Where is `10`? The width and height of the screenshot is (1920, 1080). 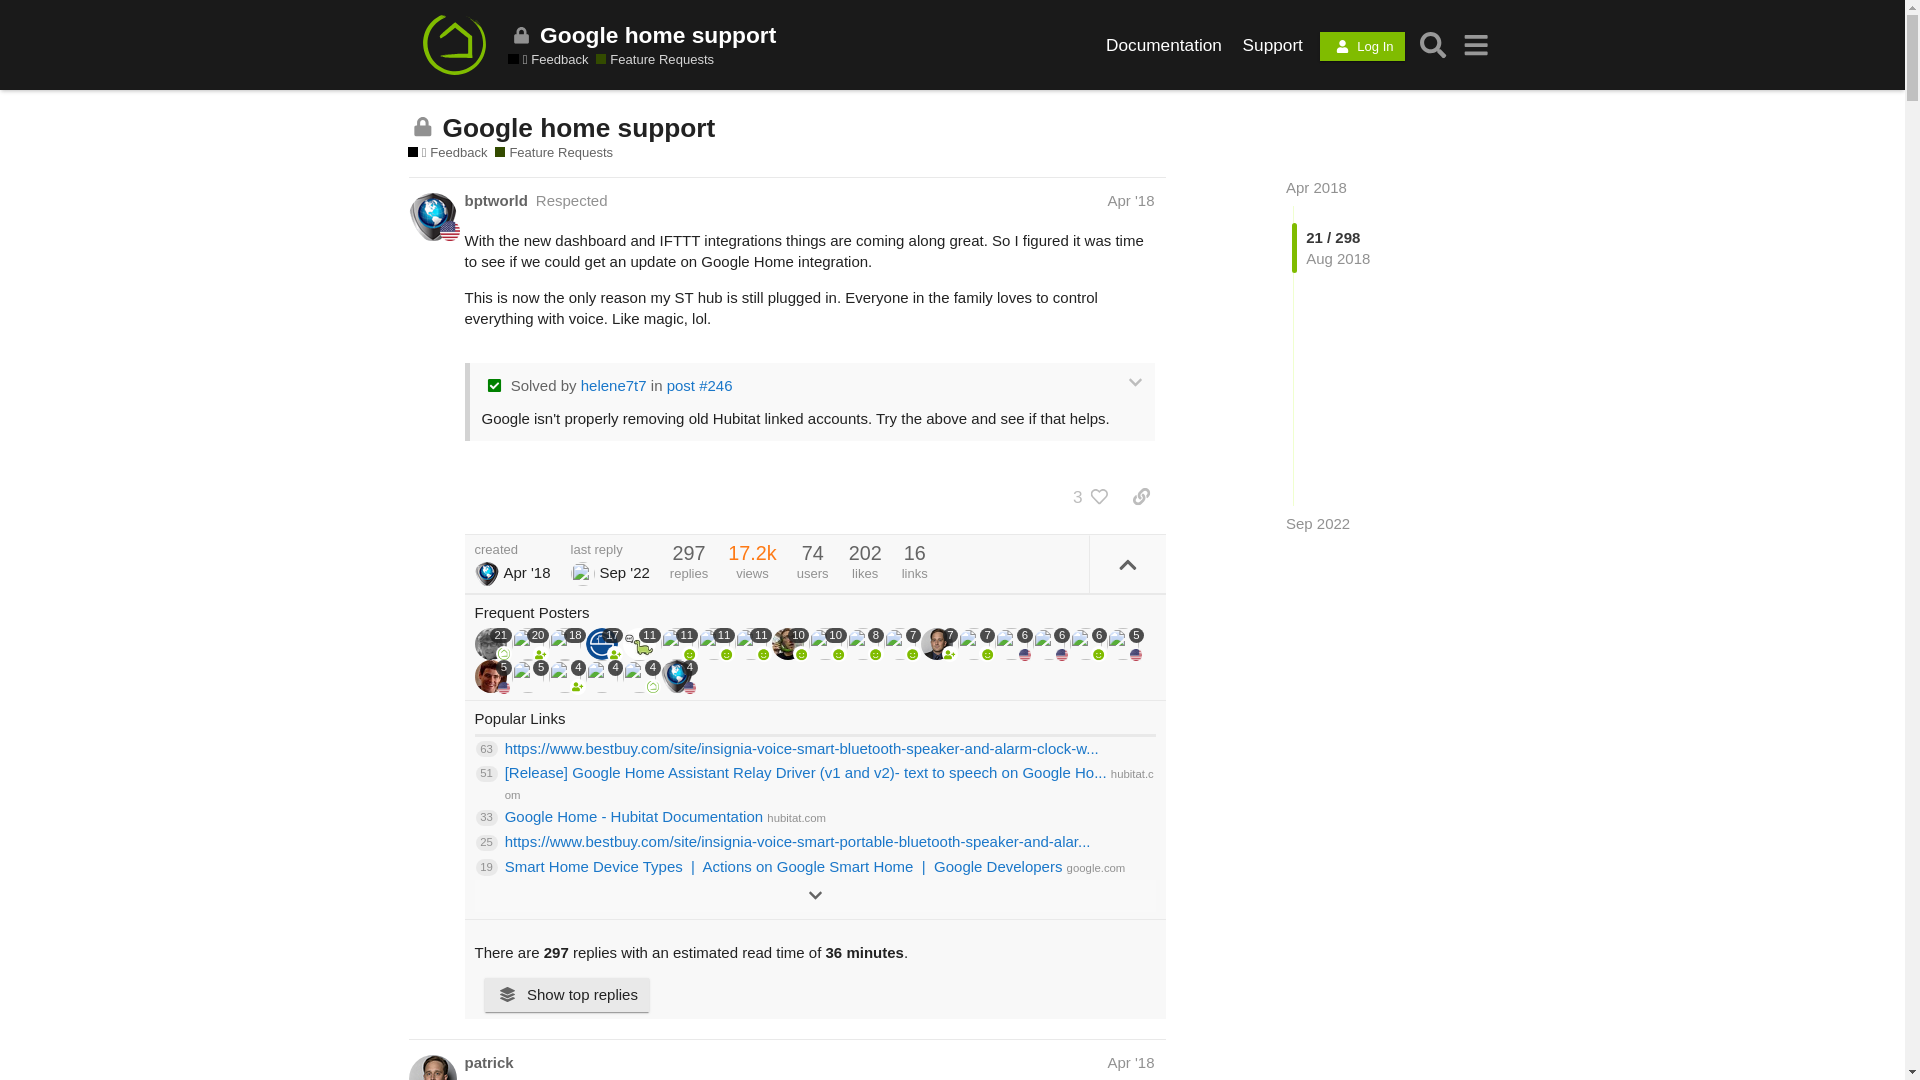 10 is located at coordinates (827, 643).